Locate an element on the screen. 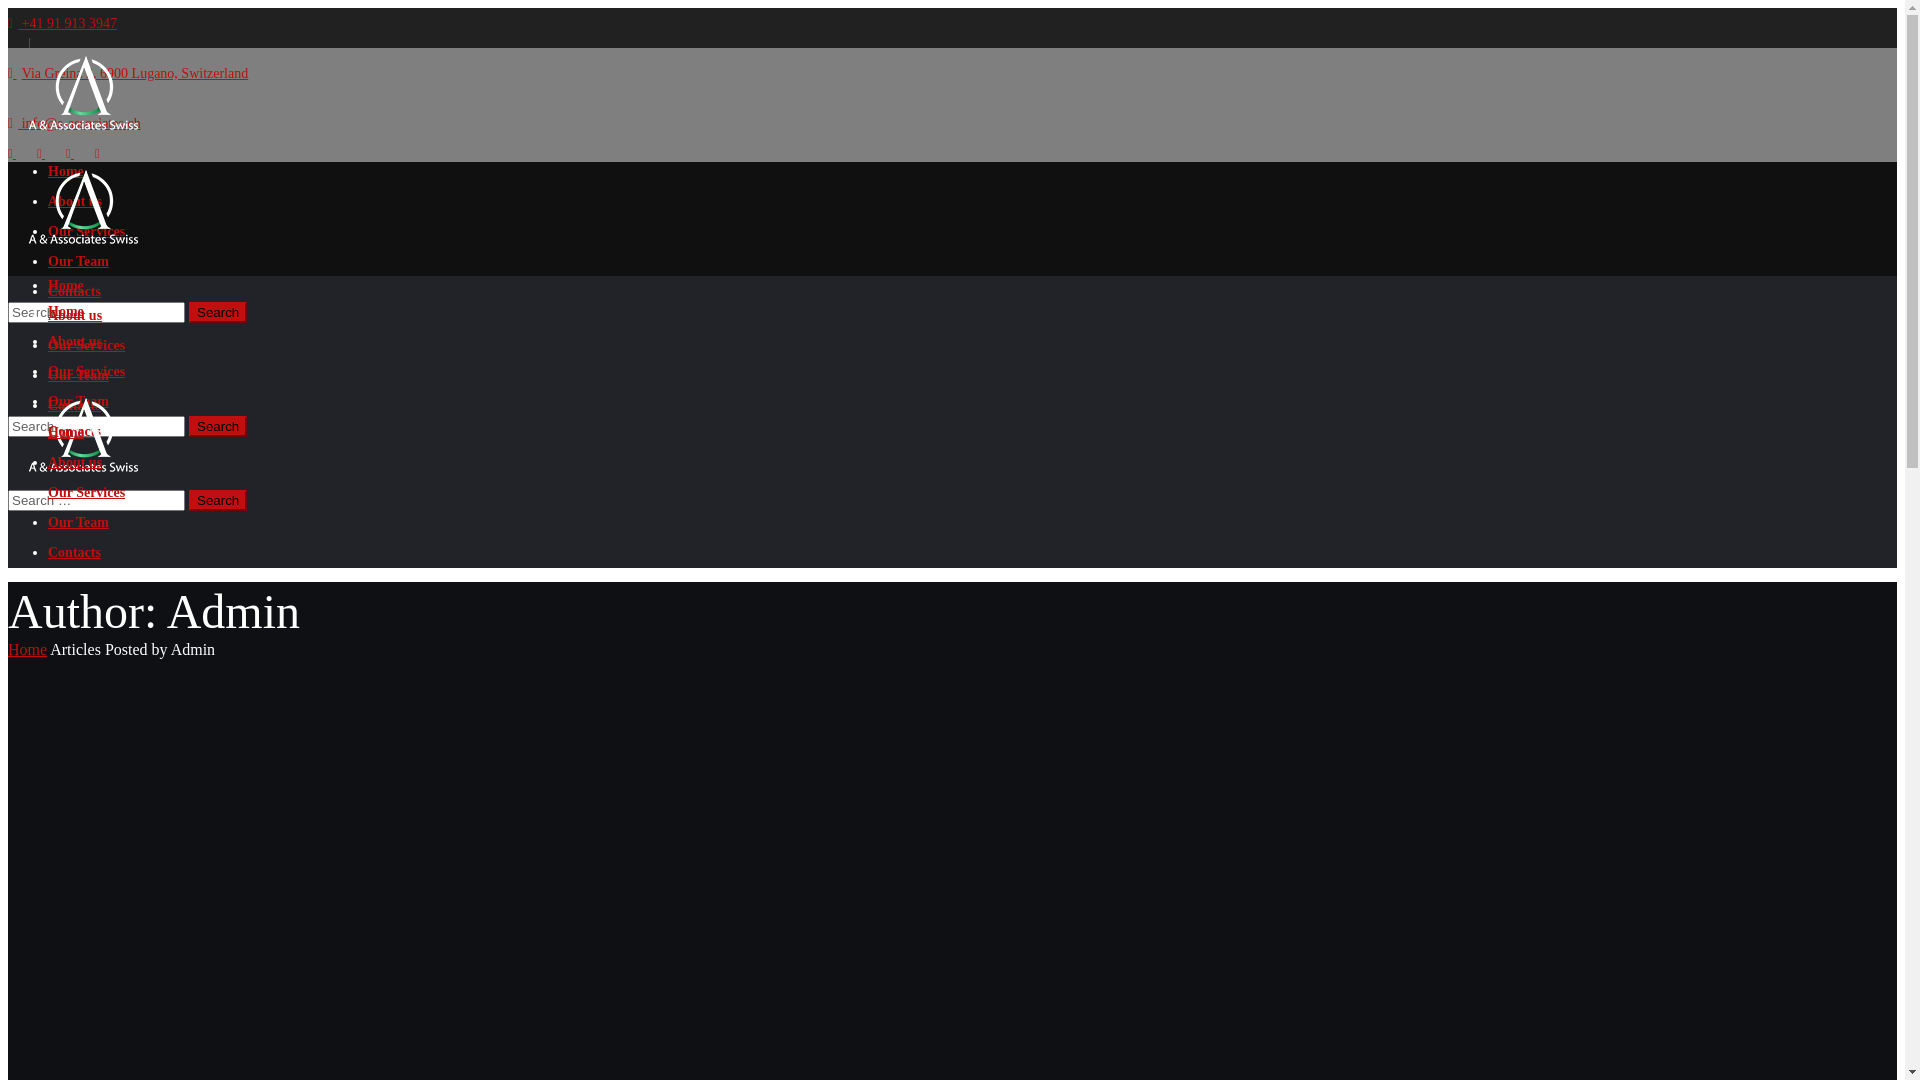  Home is located at coordinates (66, 432).